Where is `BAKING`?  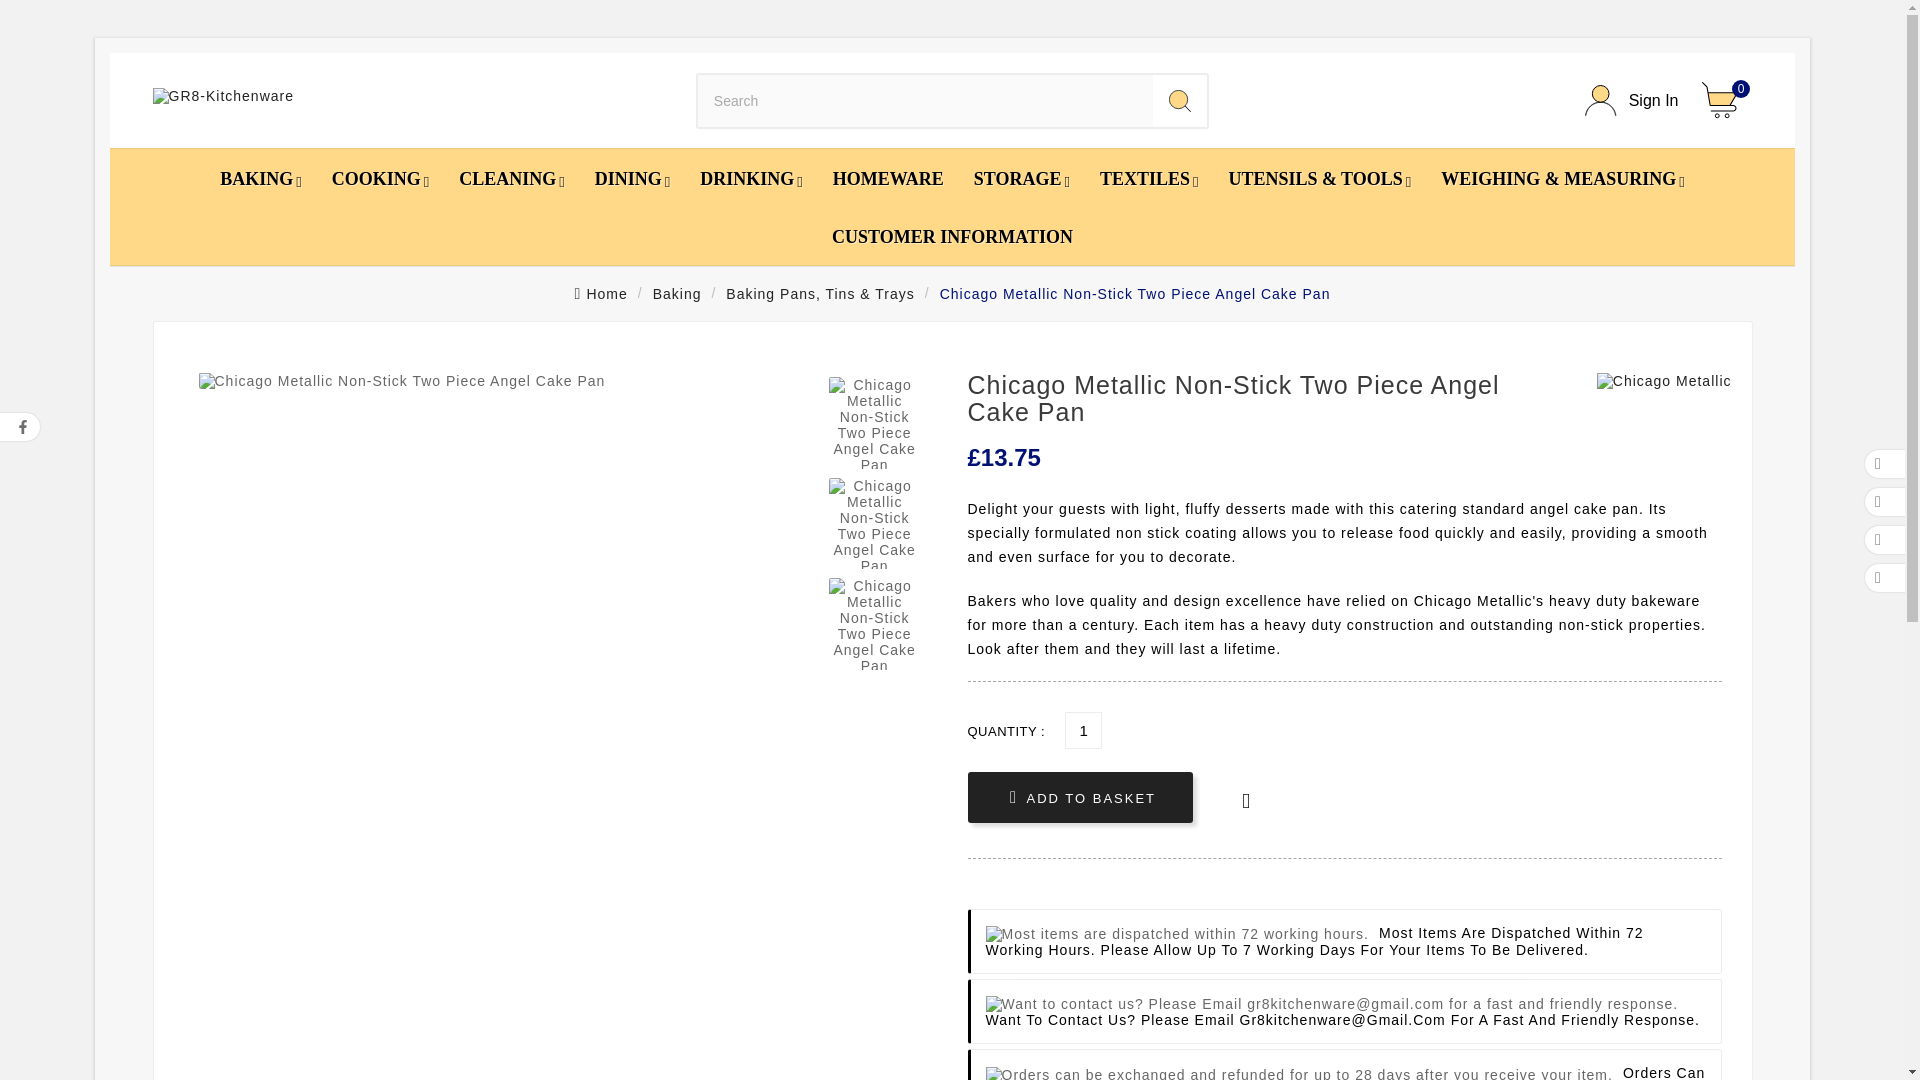 BAKING is located at coordinates (260, 178).